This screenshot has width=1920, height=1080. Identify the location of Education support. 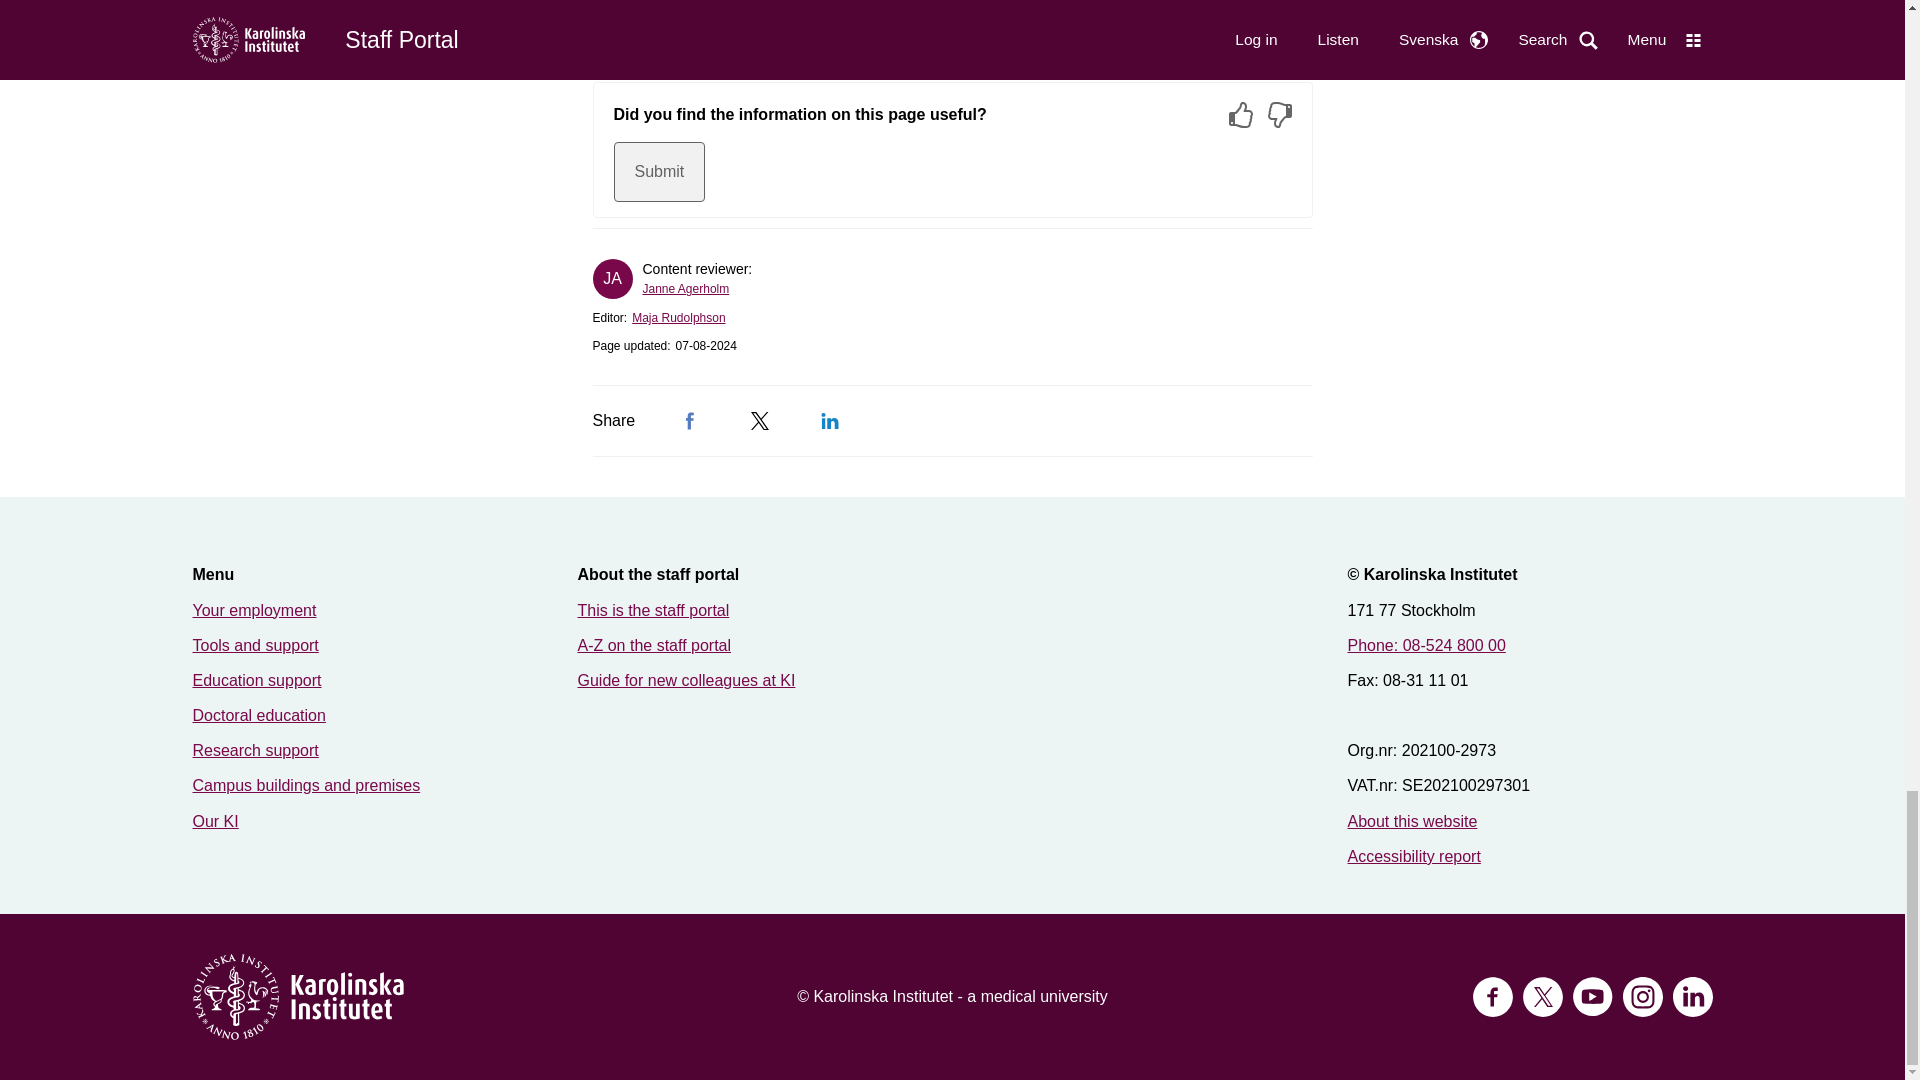
(256, 680).